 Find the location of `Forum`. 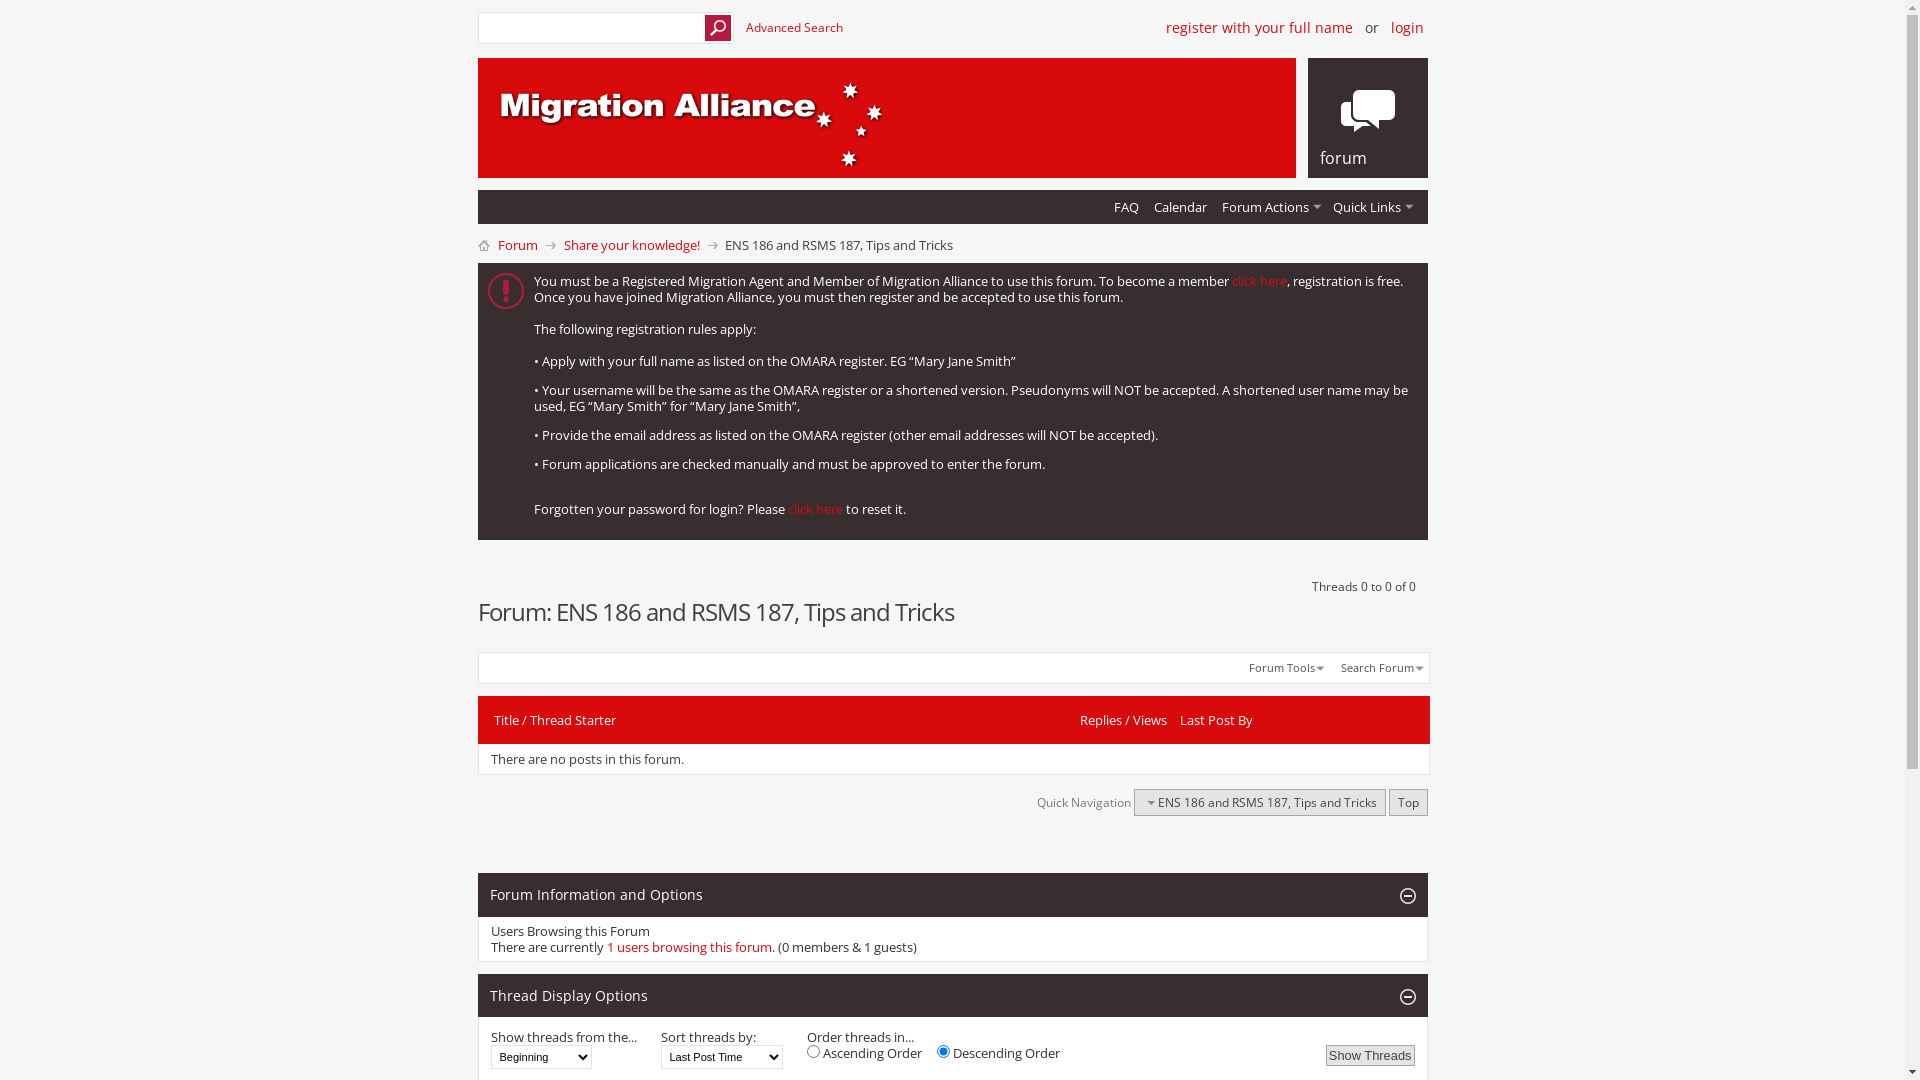

Forum is located at coordinates (516, 245).